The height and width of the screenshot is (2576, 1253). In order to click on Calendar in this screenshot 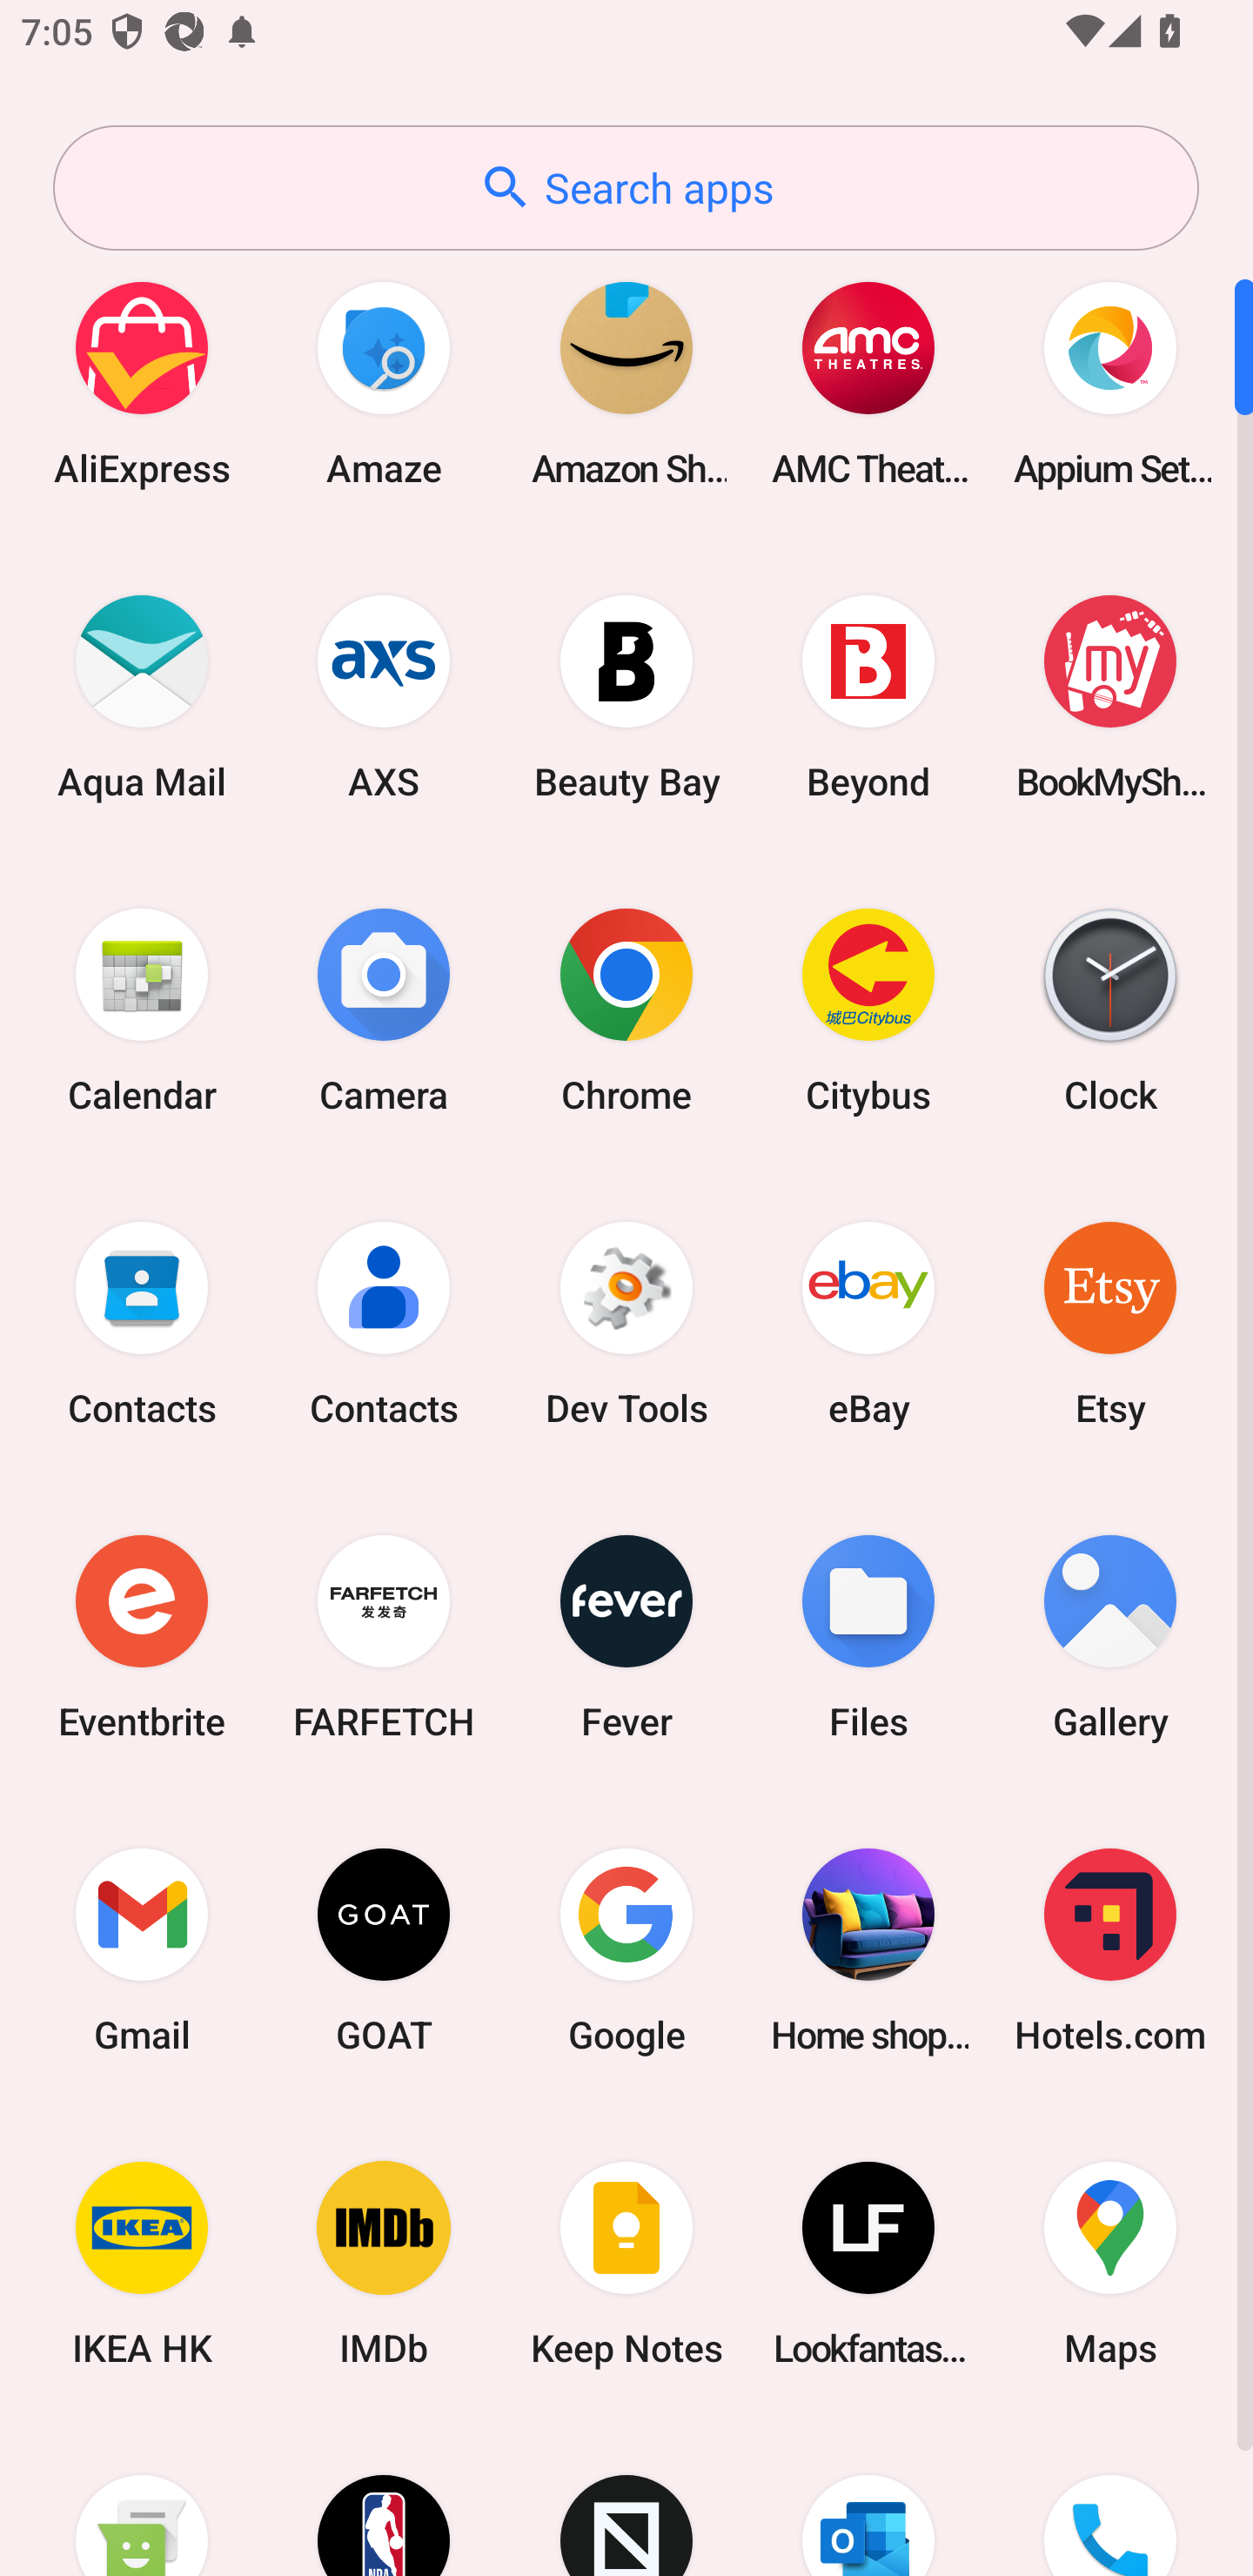, I will do `click(142, 1010)`.